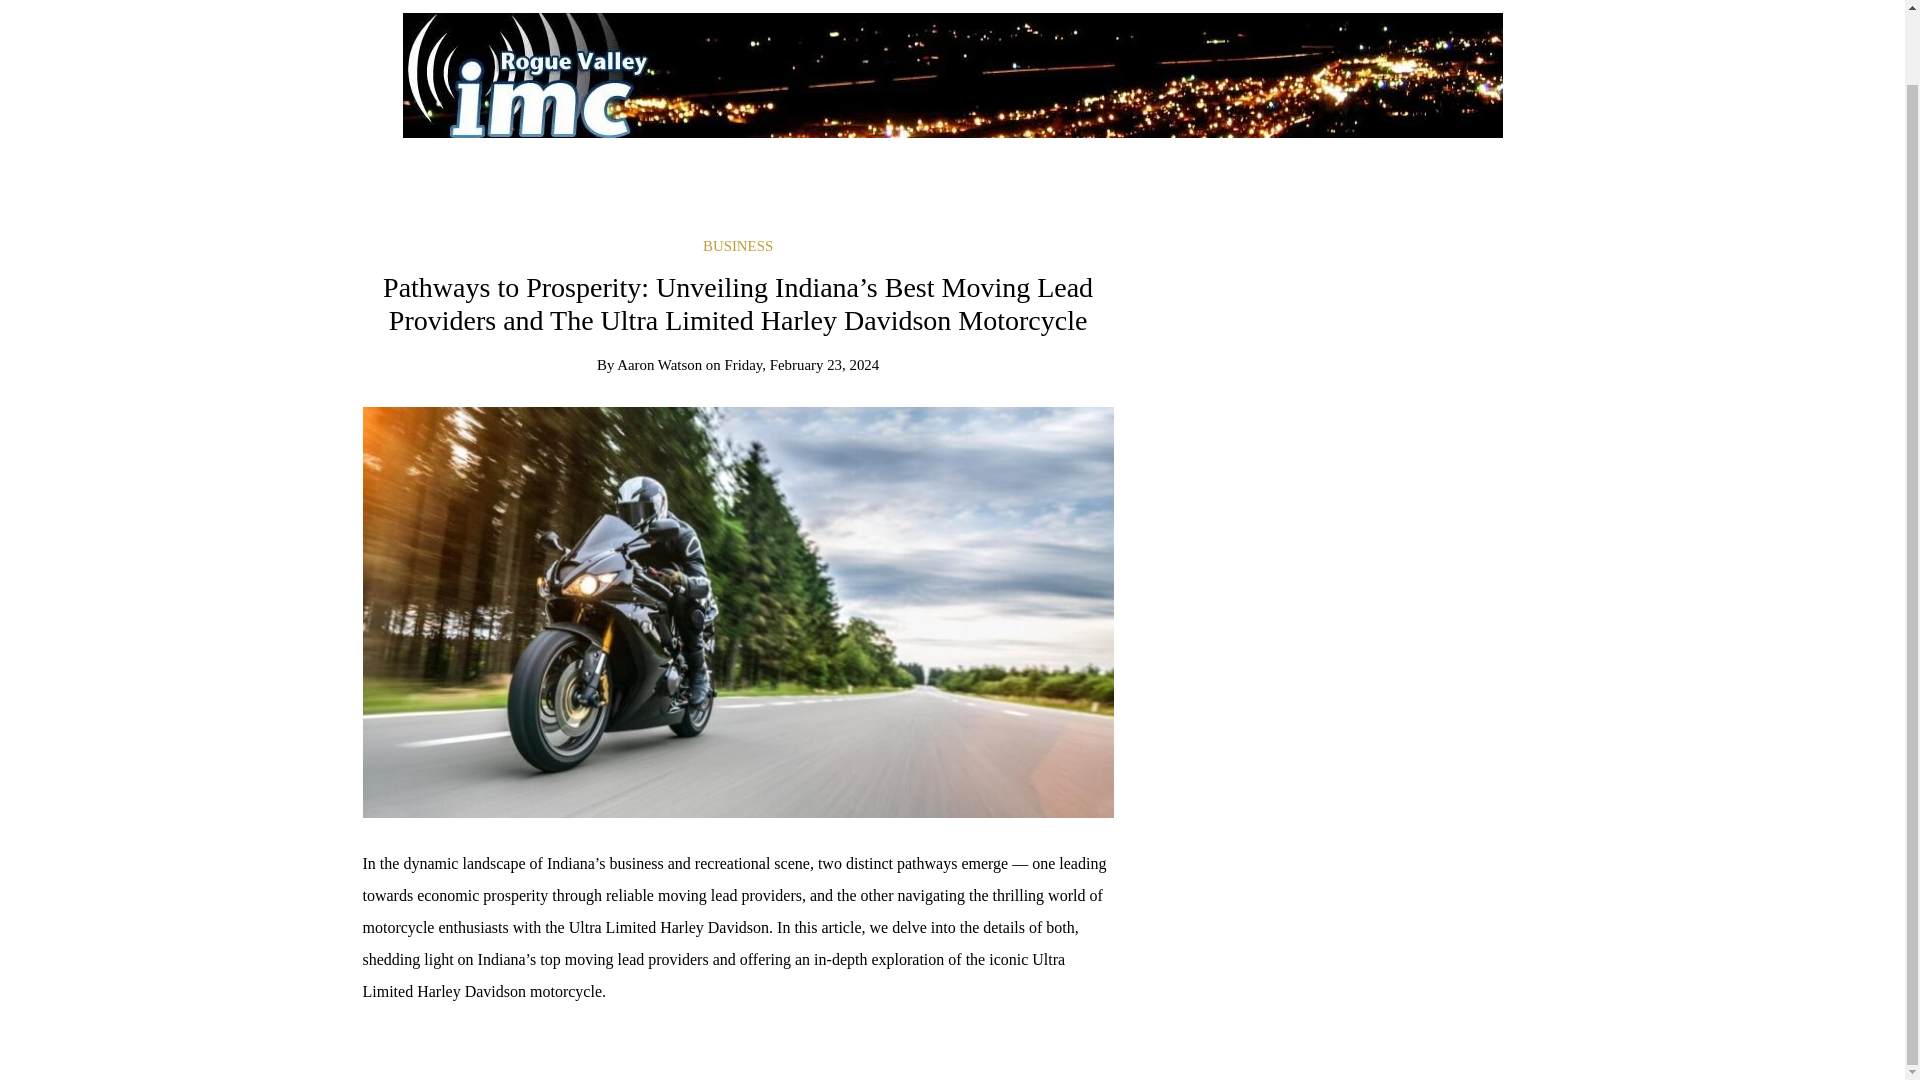 Image resolution: width=1920 pixels, height=1080 pixels. What do you see at coordinates (738, 245) in the screenshot?
I see `BUSINESS` at bounding box center [738, 245].